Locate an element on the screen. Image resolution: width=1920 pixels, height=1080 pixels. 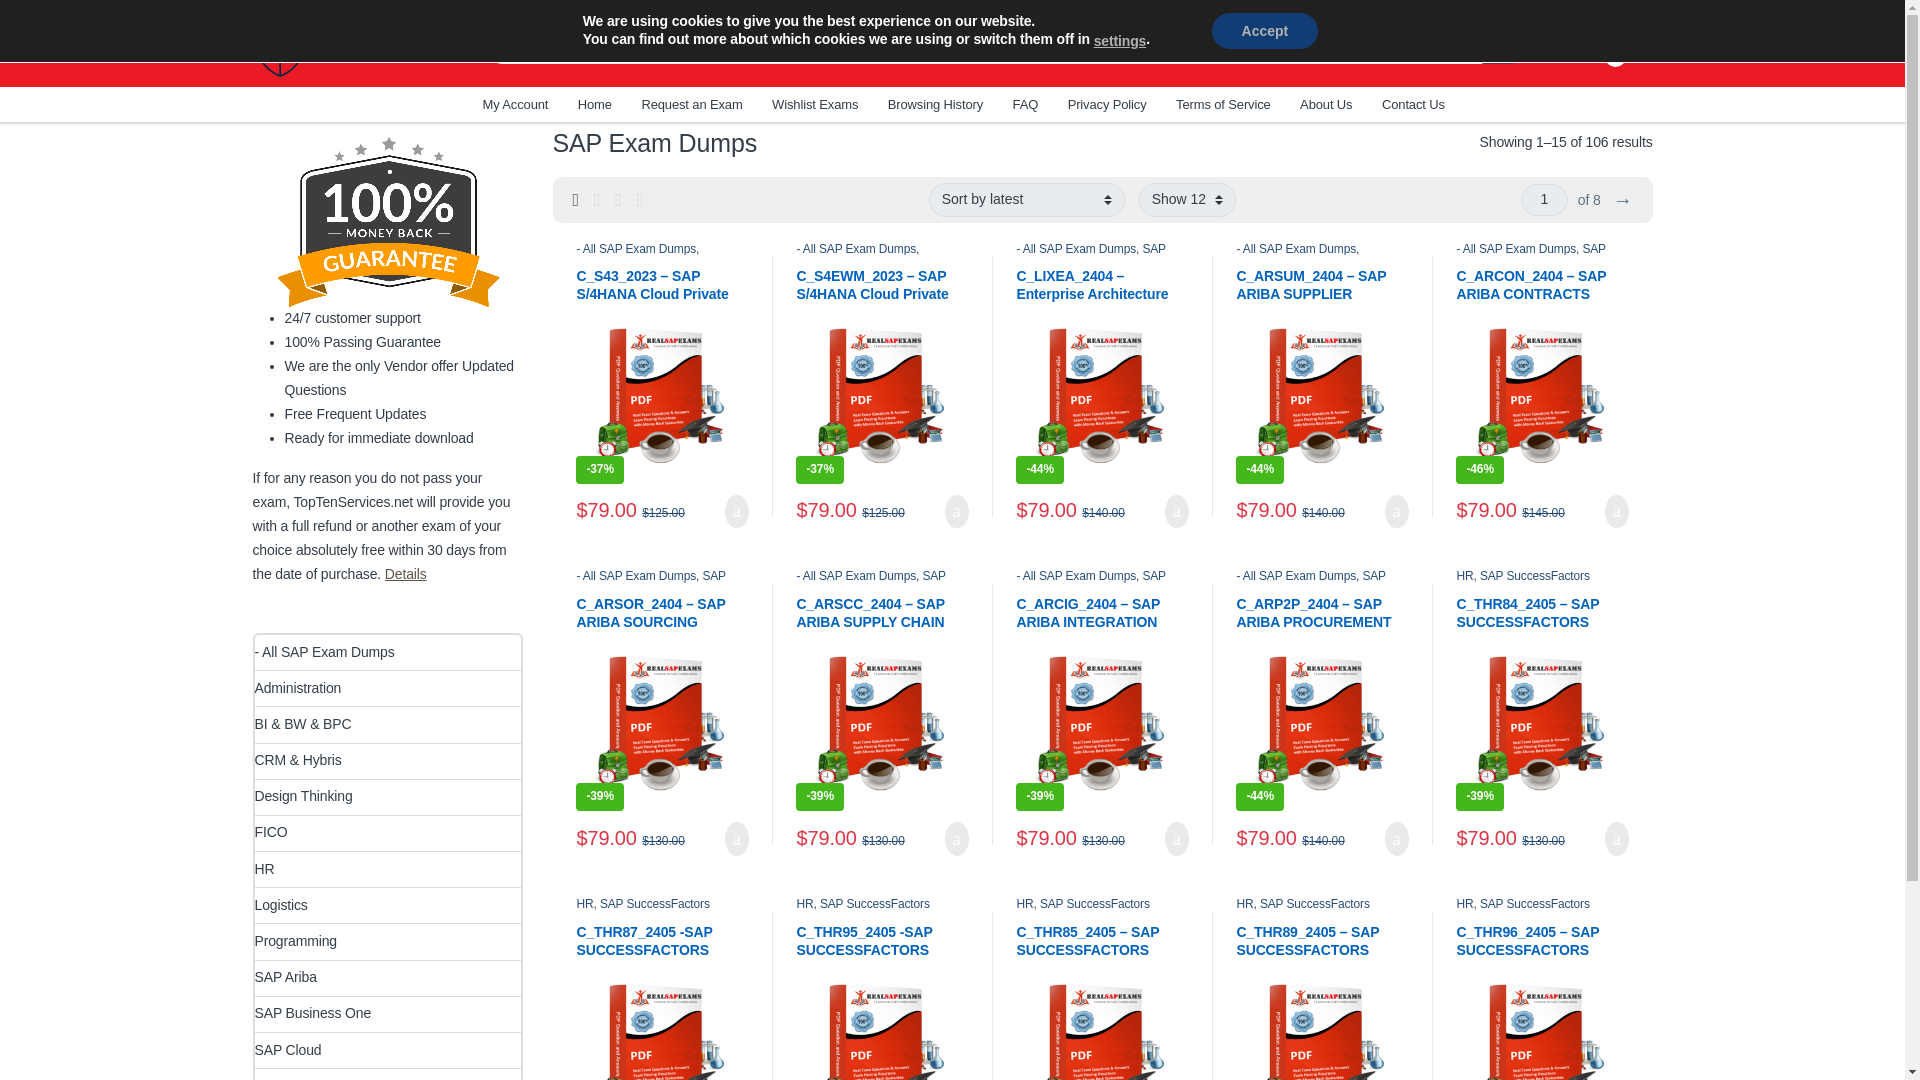
Privacy Policy is located at coordinates (1106, 104).